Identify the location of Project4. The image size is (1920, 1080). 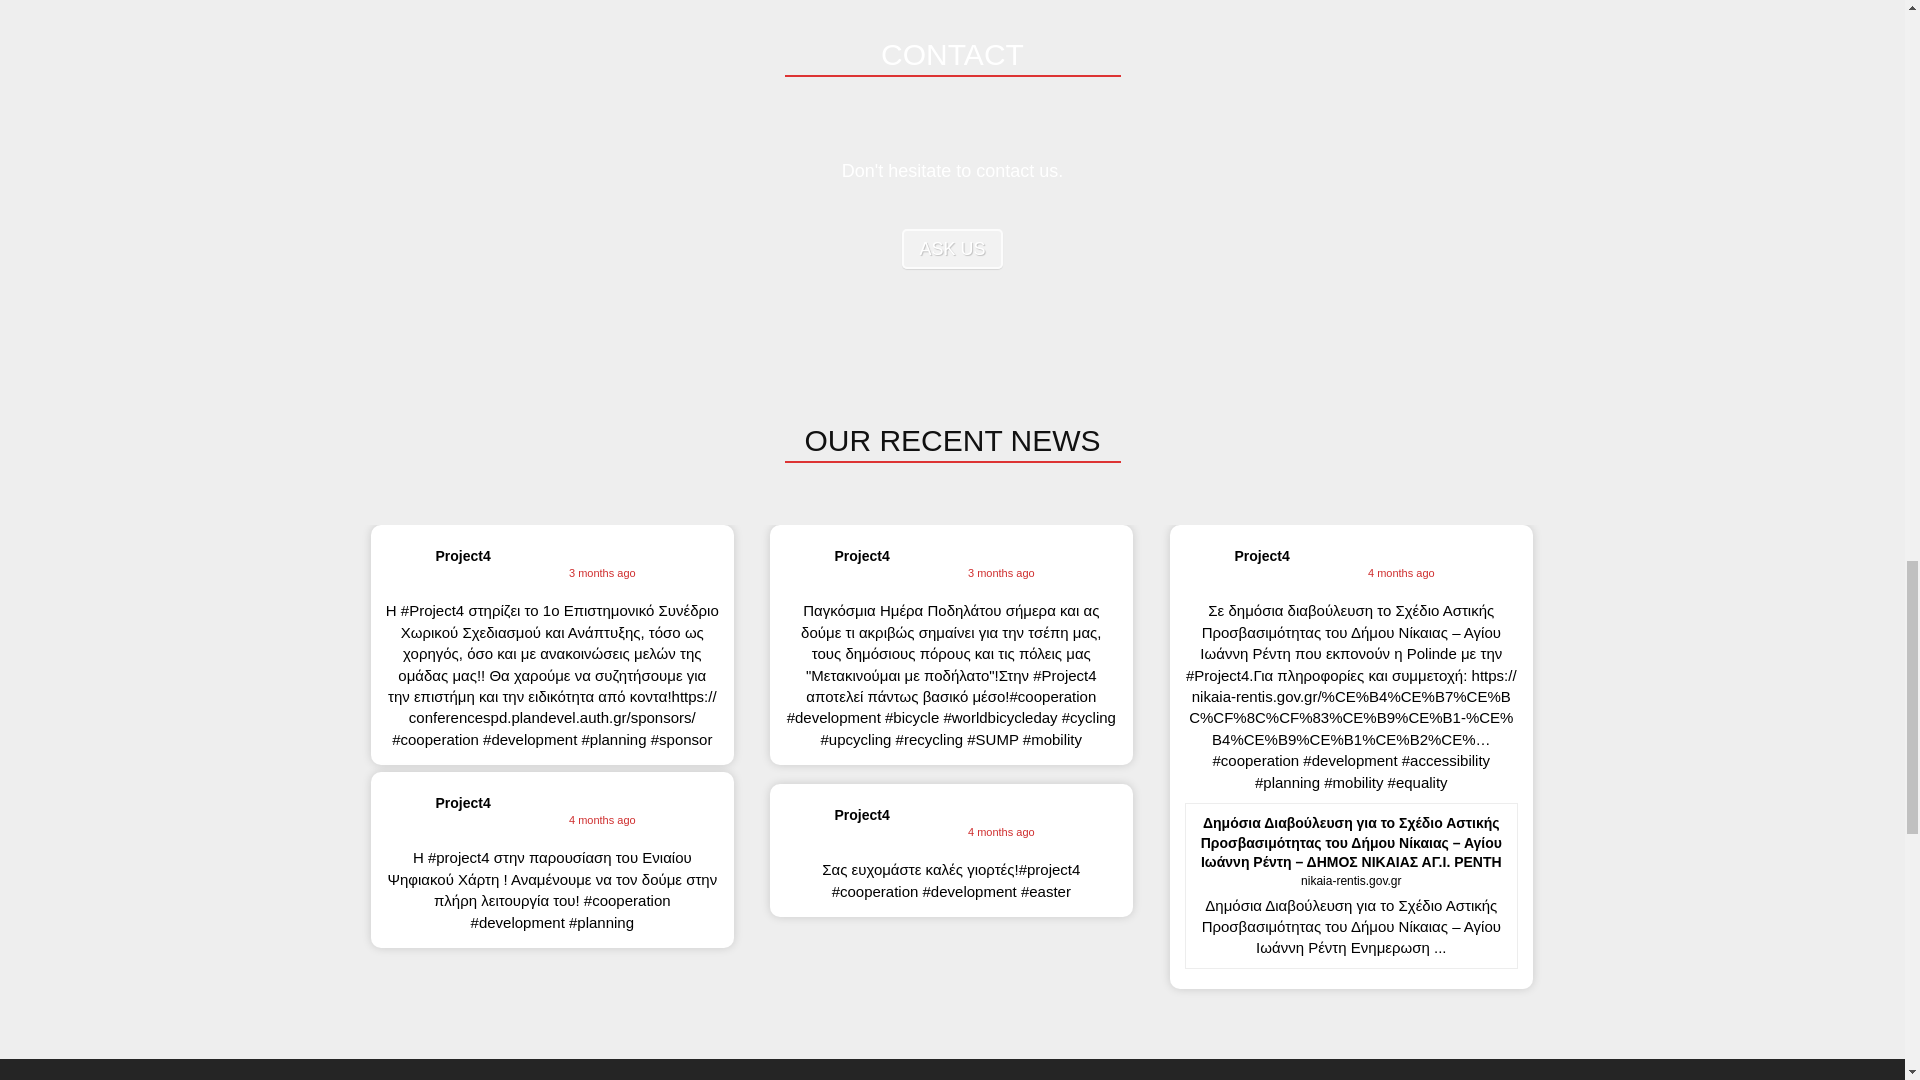
(860, 555).